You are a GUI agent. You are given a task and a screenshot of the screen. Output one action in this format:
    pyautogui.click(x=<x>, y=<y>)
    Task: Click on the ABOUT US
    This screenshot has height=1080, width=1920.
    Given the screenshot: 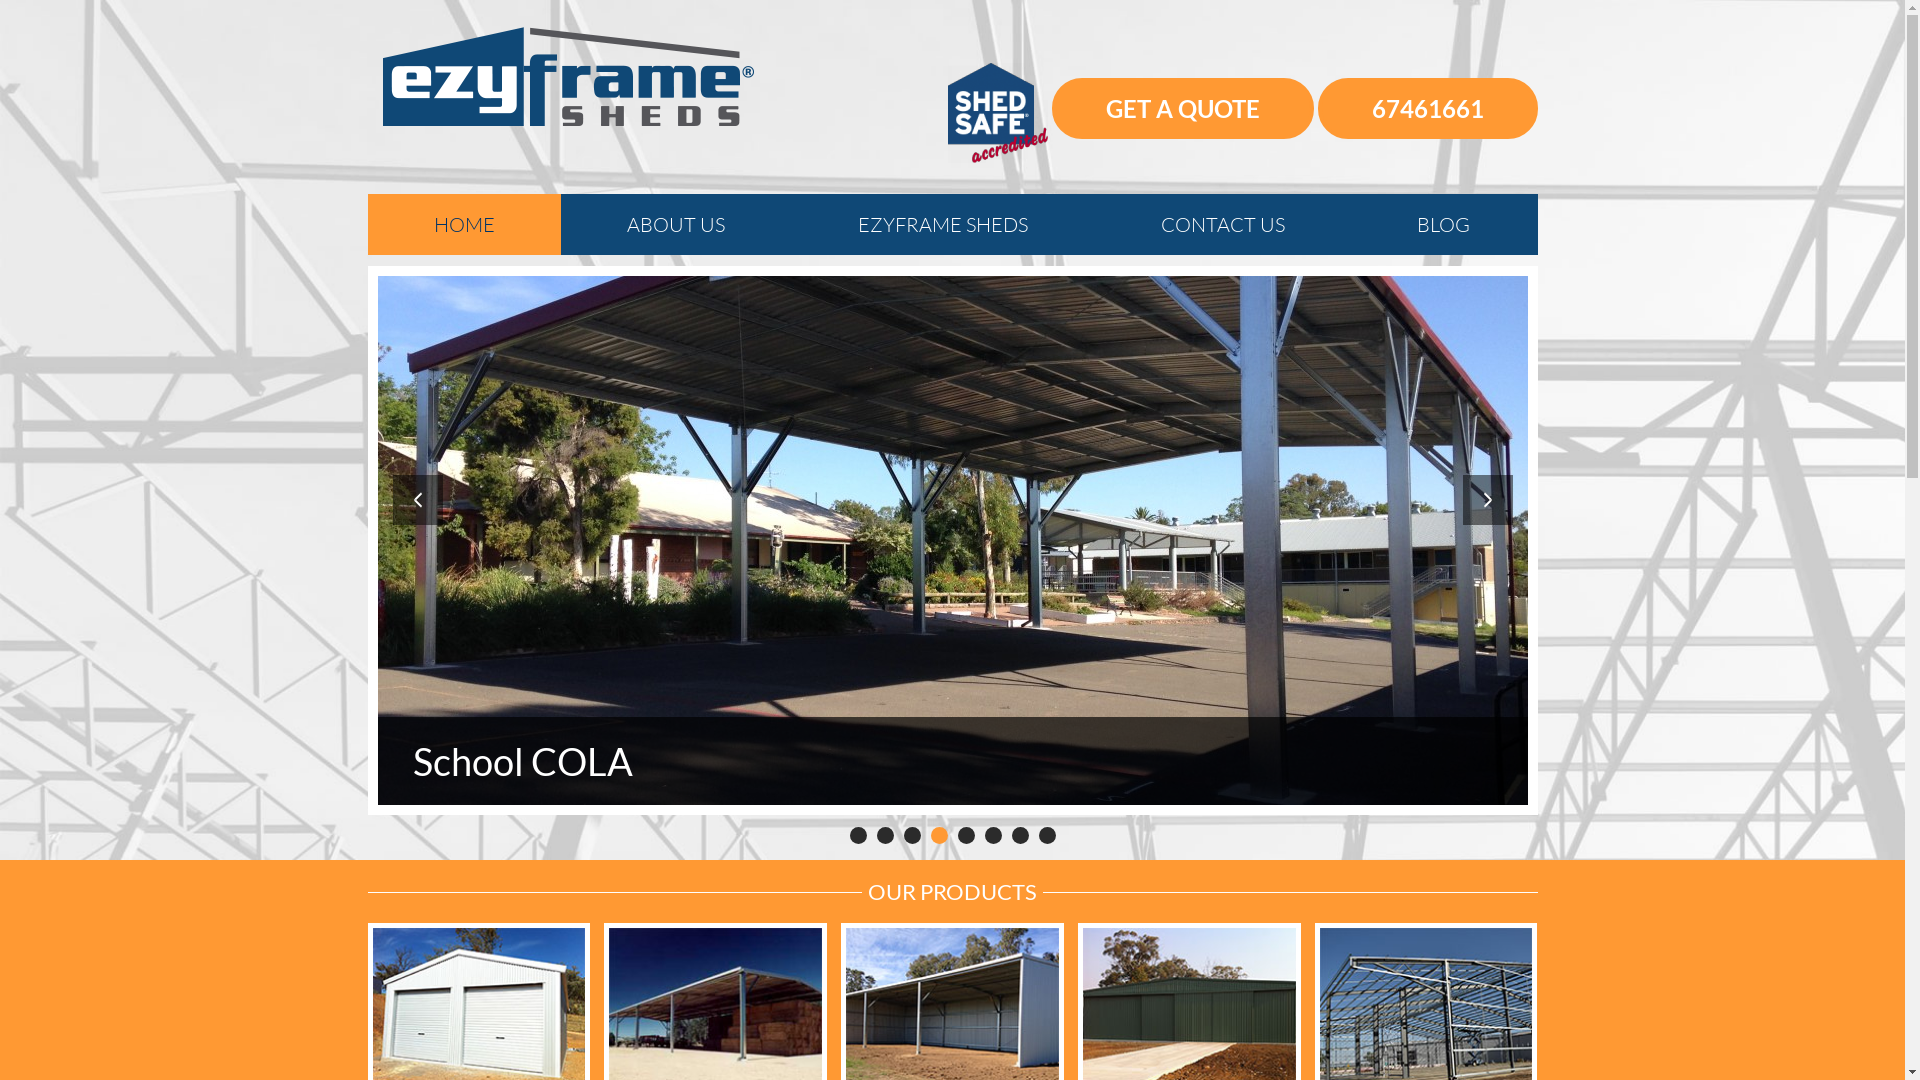 What is the action you would take?
    pyautogui.click(x=676, y=224)
    